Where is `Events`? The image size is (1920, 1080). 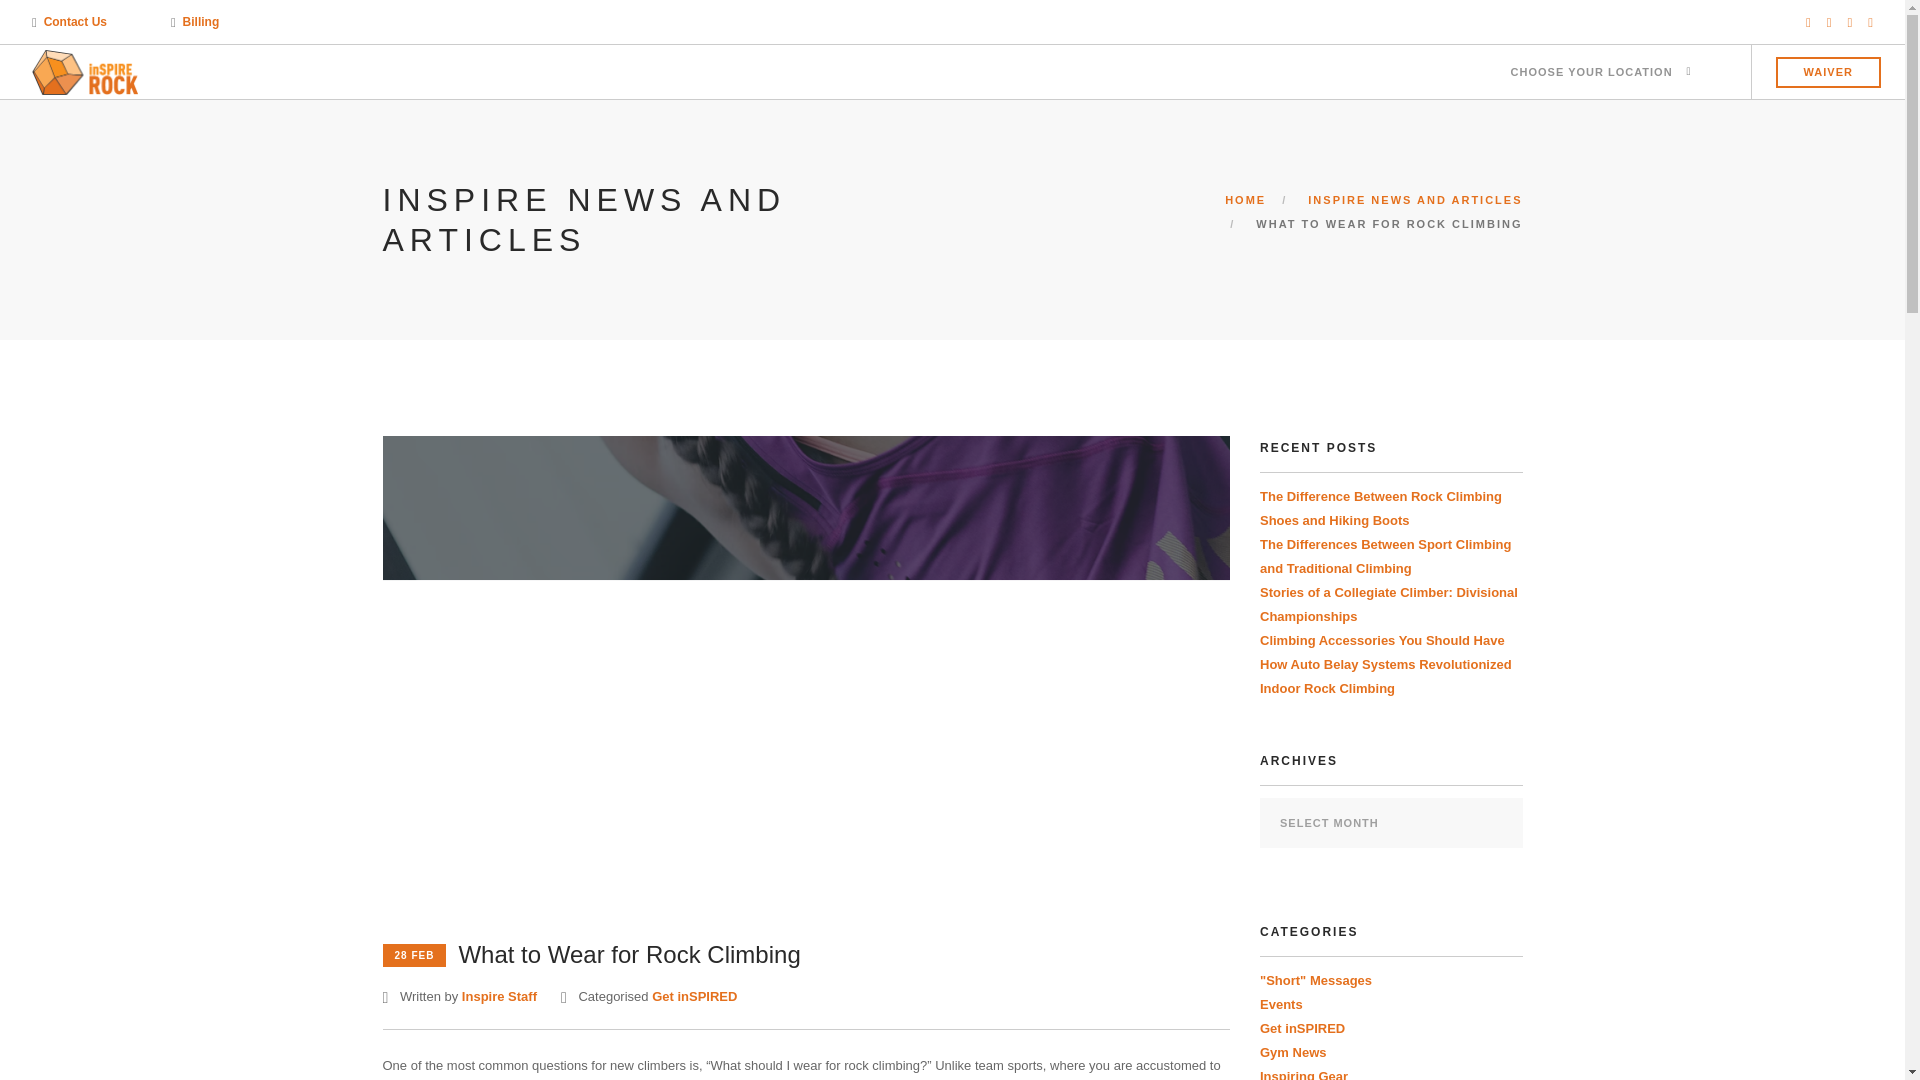 Events is located at coordinates (1281, 1004).